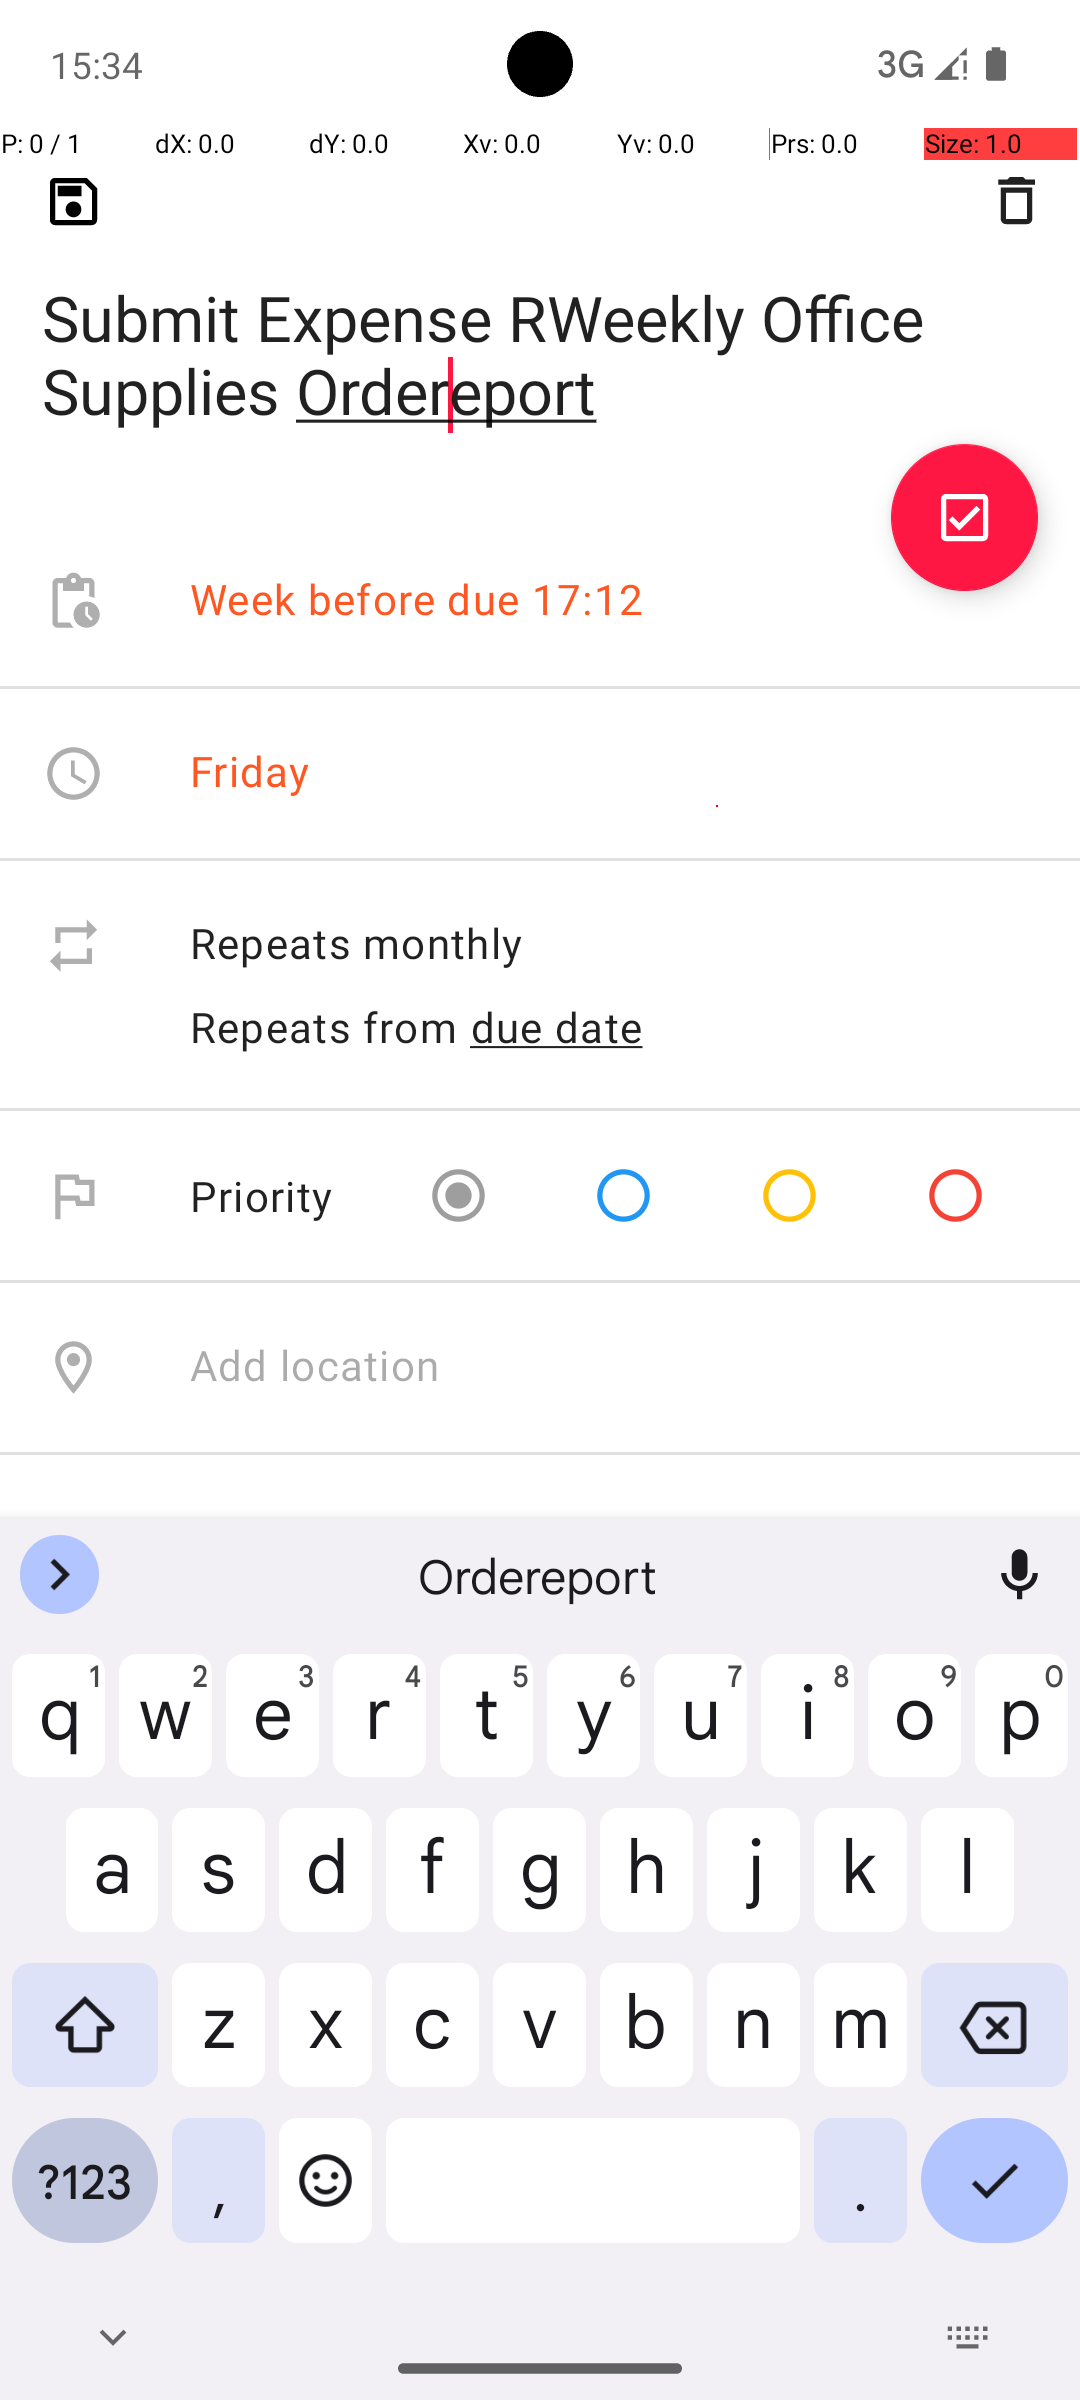  I want to click on Repeats from, so click(324, 1026).